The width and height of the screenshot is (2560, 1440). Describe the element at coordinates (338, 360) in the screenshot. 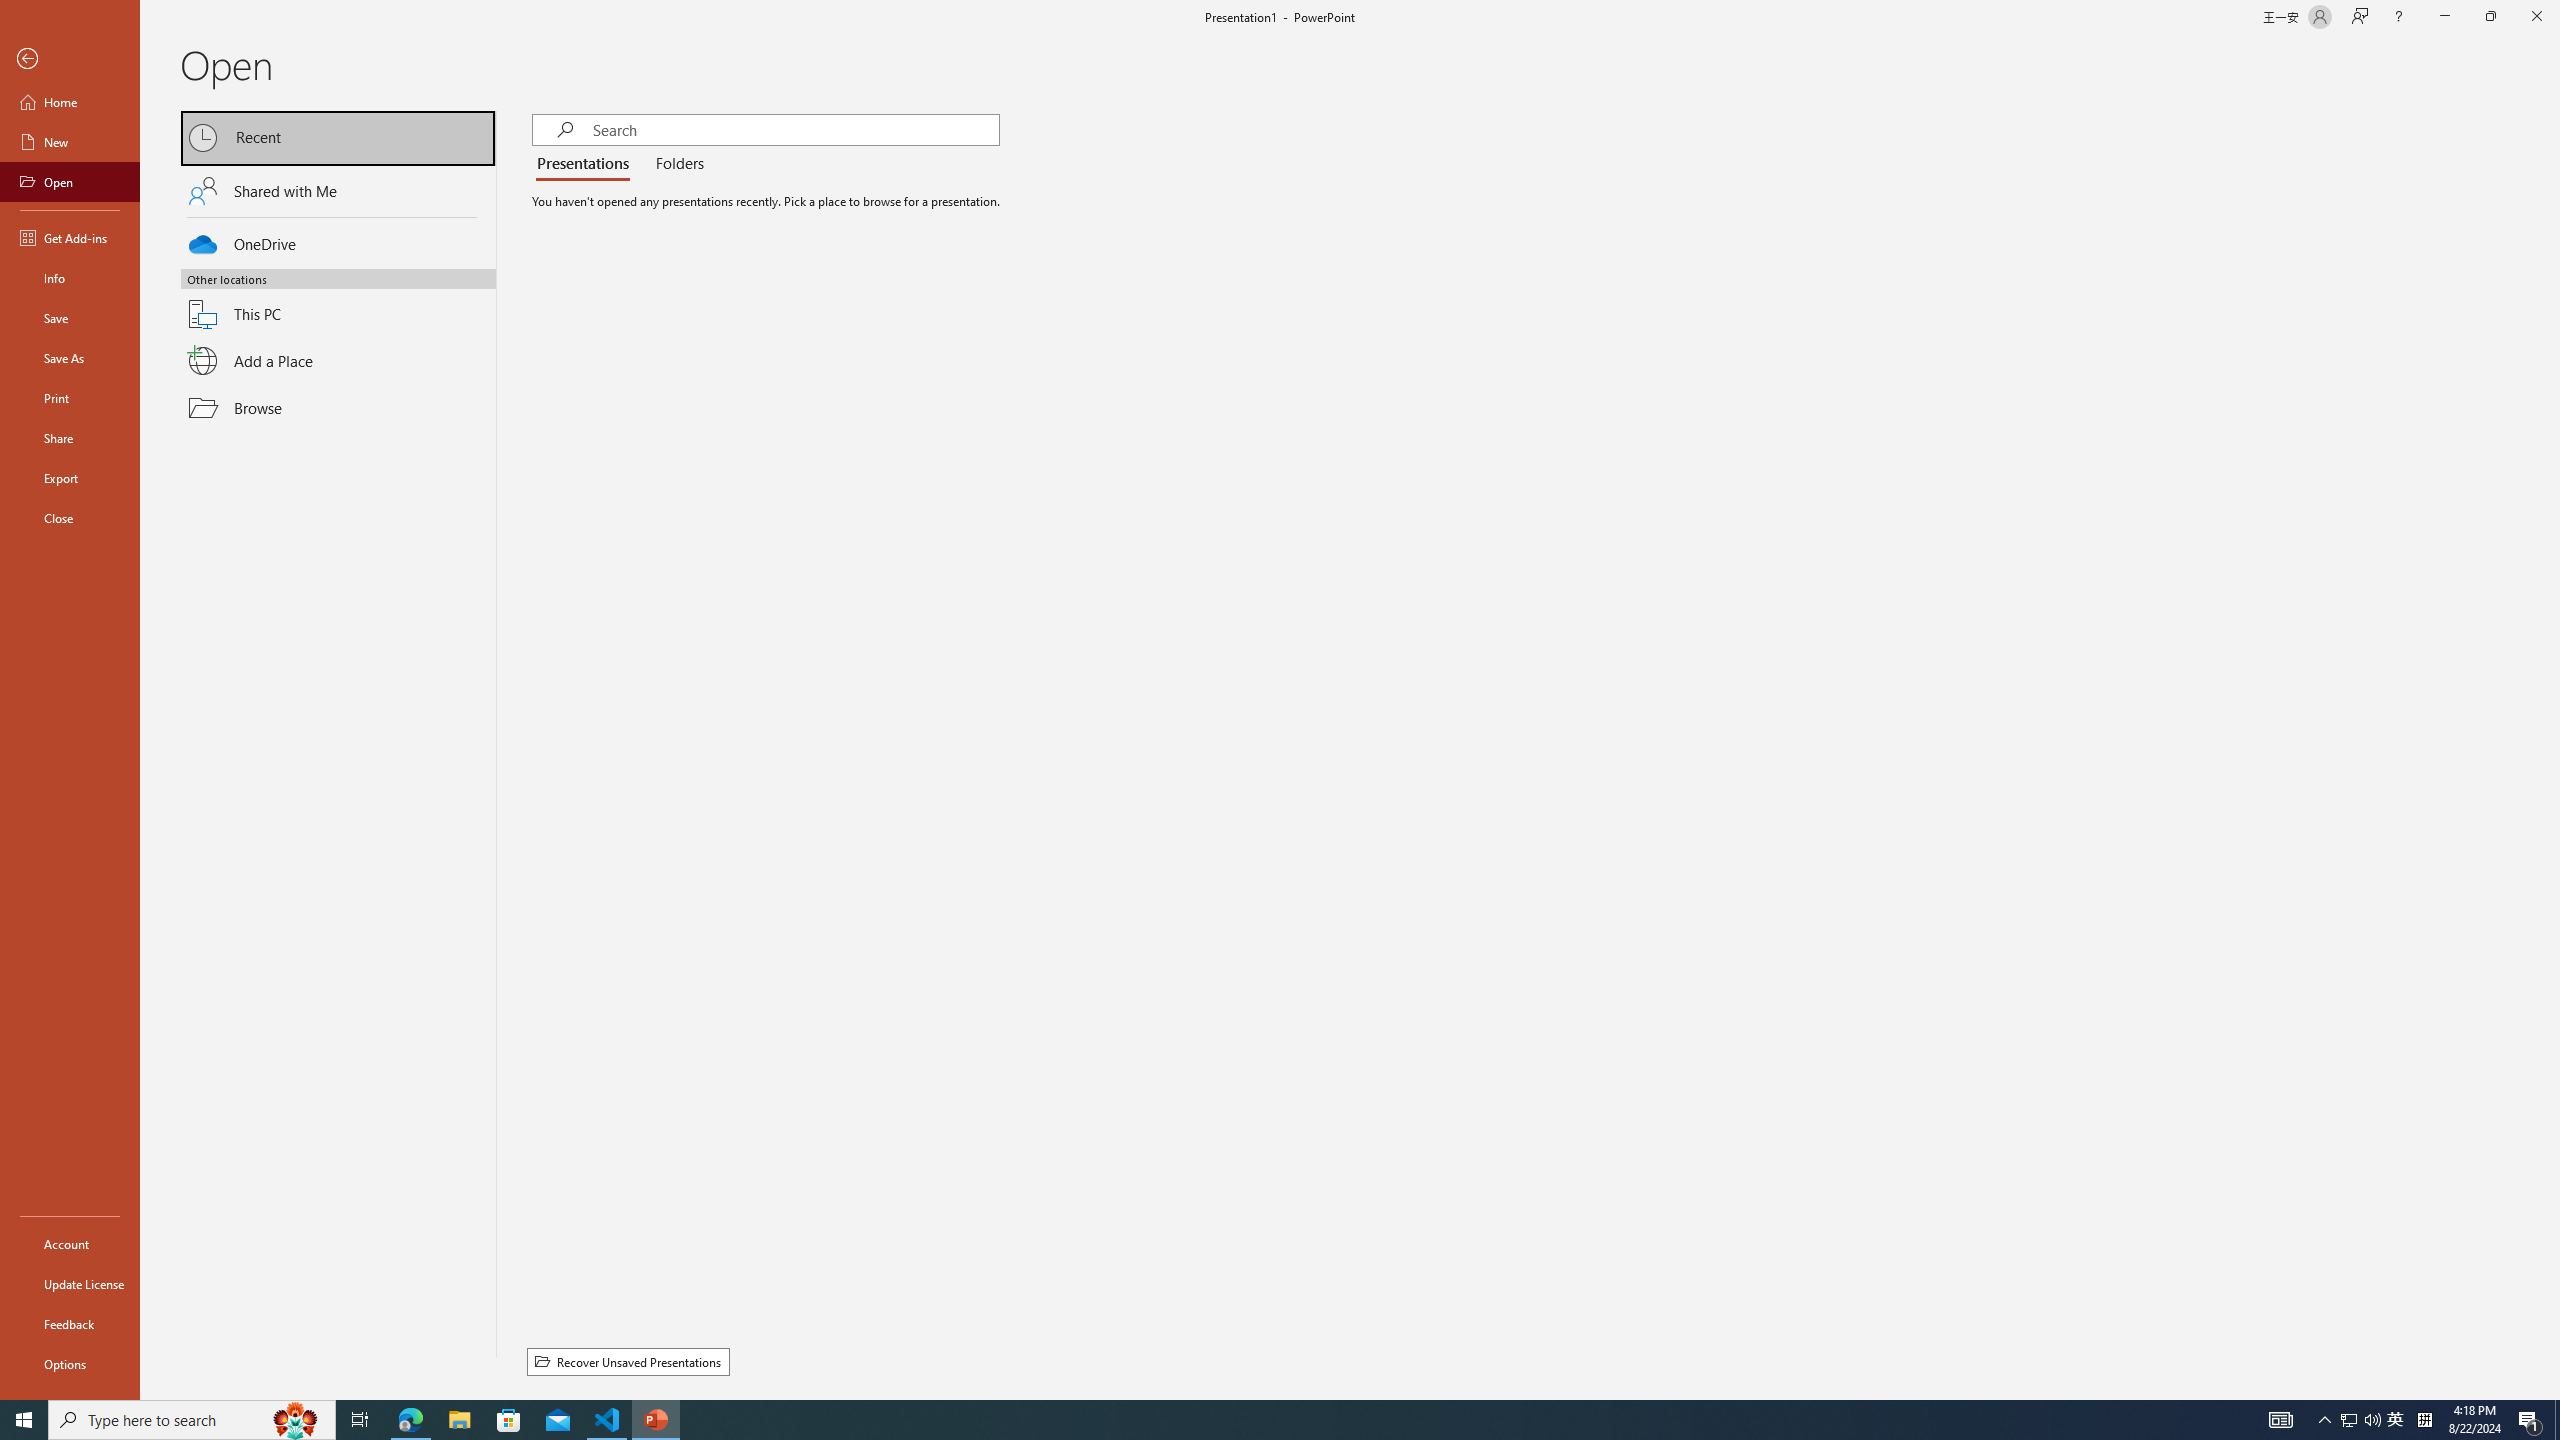

I see `Add a Place` at that location.